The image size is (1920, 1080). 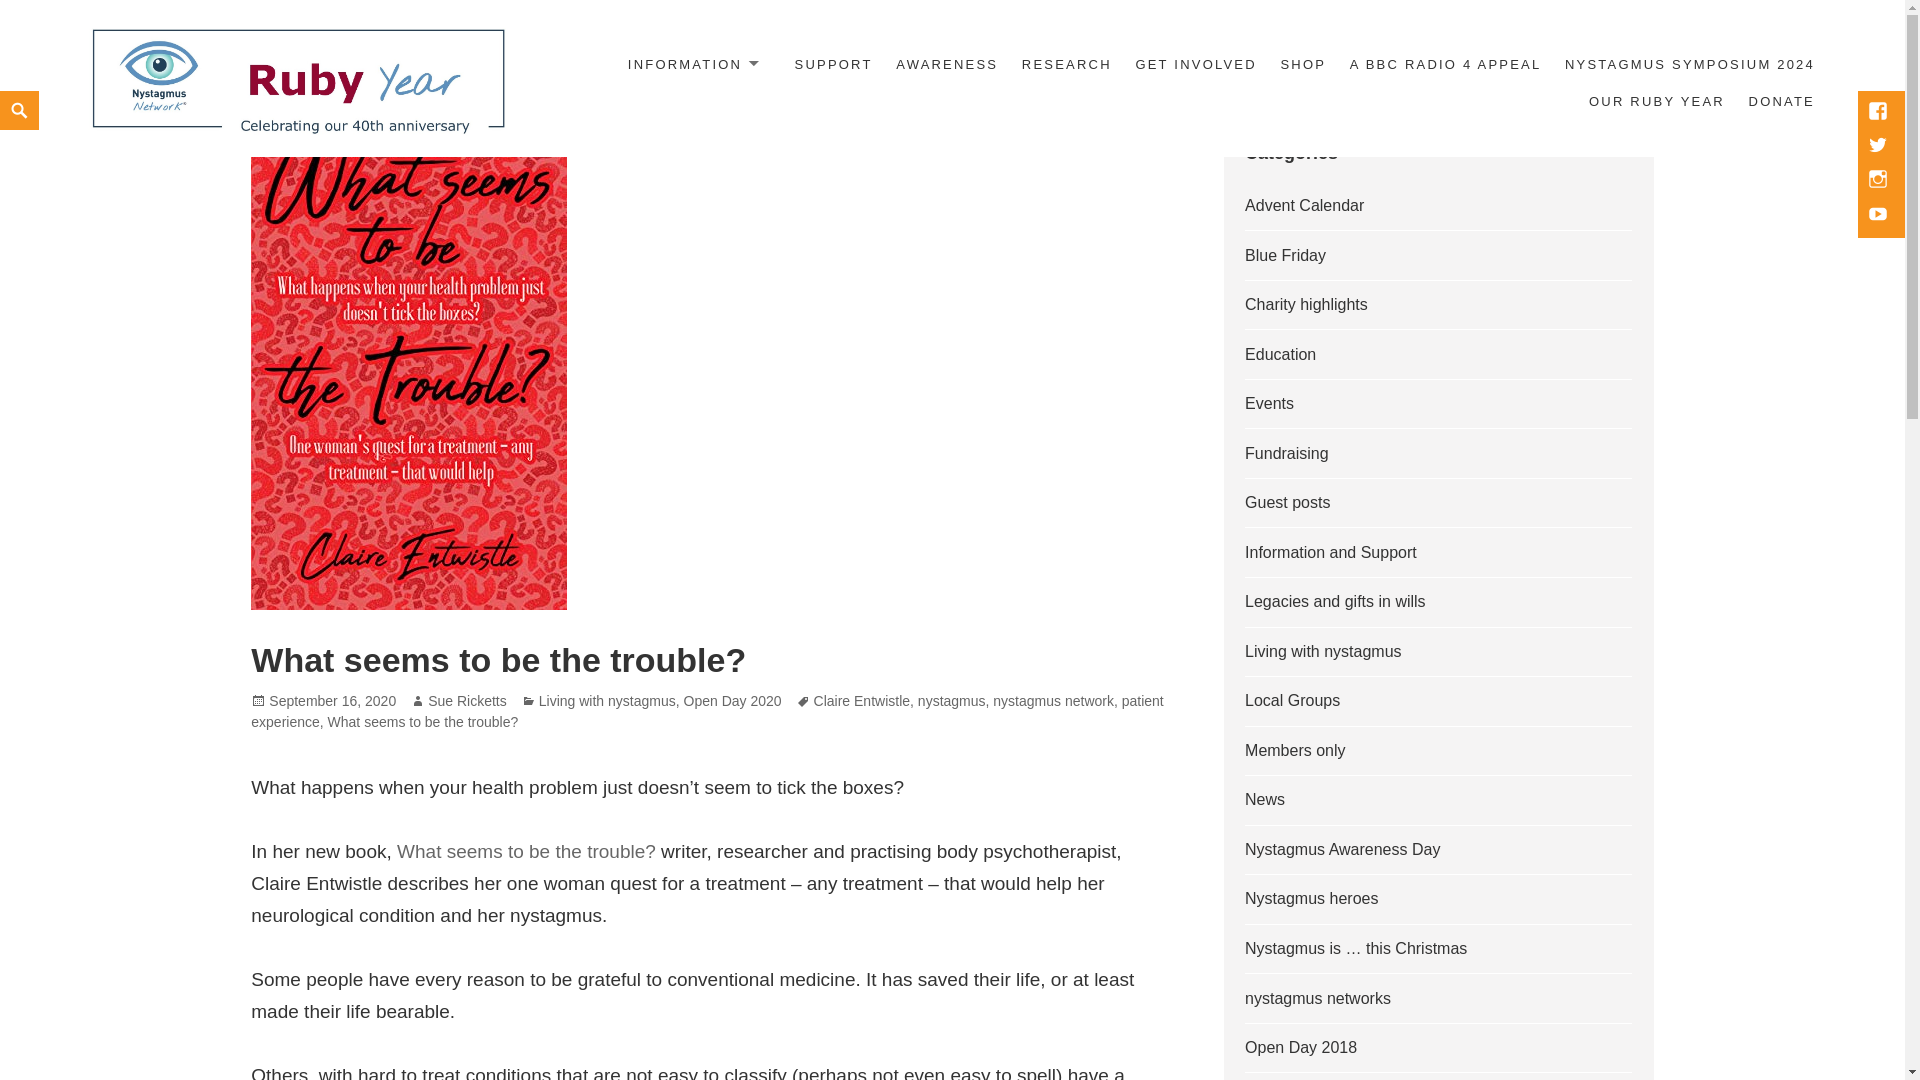 What do you see at coordinates (1689, 66) in the screenshot?
I see `NYSTAGMUS SYMPOSIUM 2024` at bounding box center [1689, 66].